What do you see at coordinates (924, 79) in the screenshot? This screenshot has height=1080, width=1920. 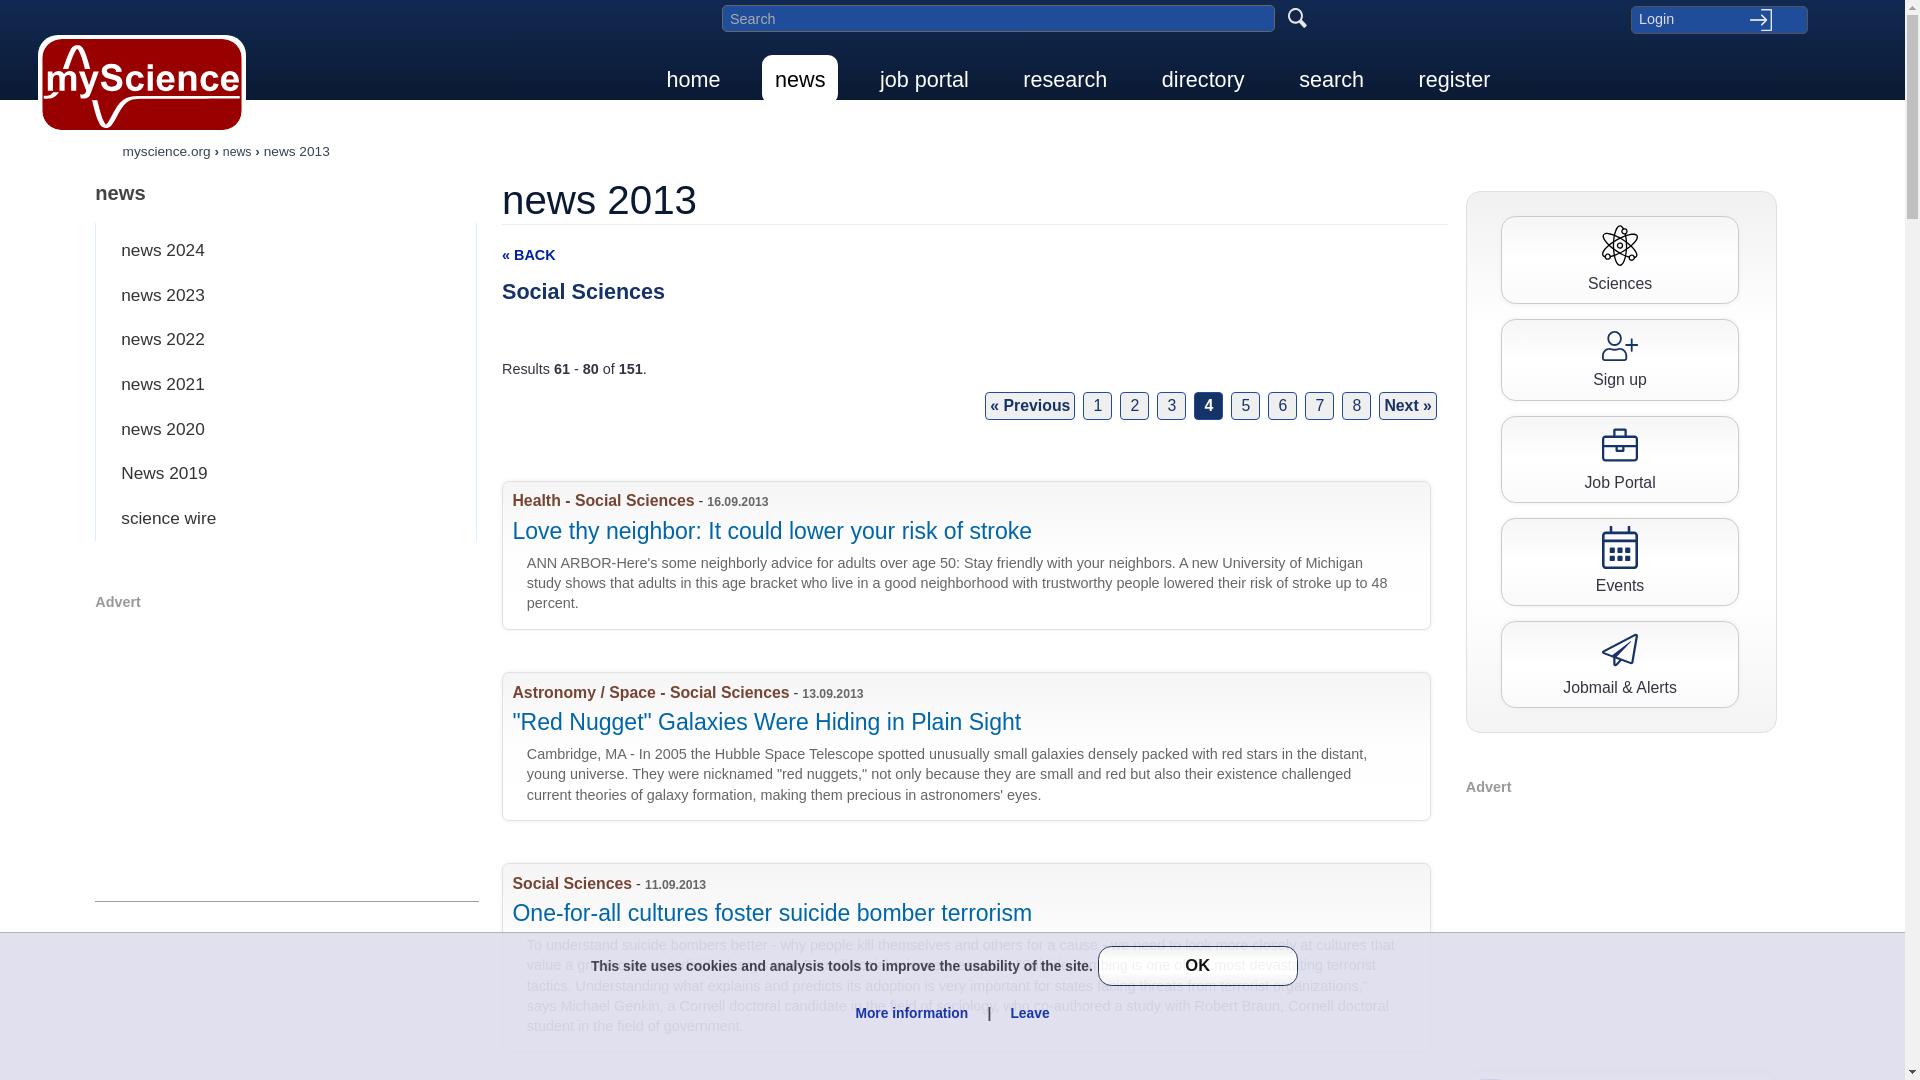 I see `job portal` at bounding box center [924, 79].